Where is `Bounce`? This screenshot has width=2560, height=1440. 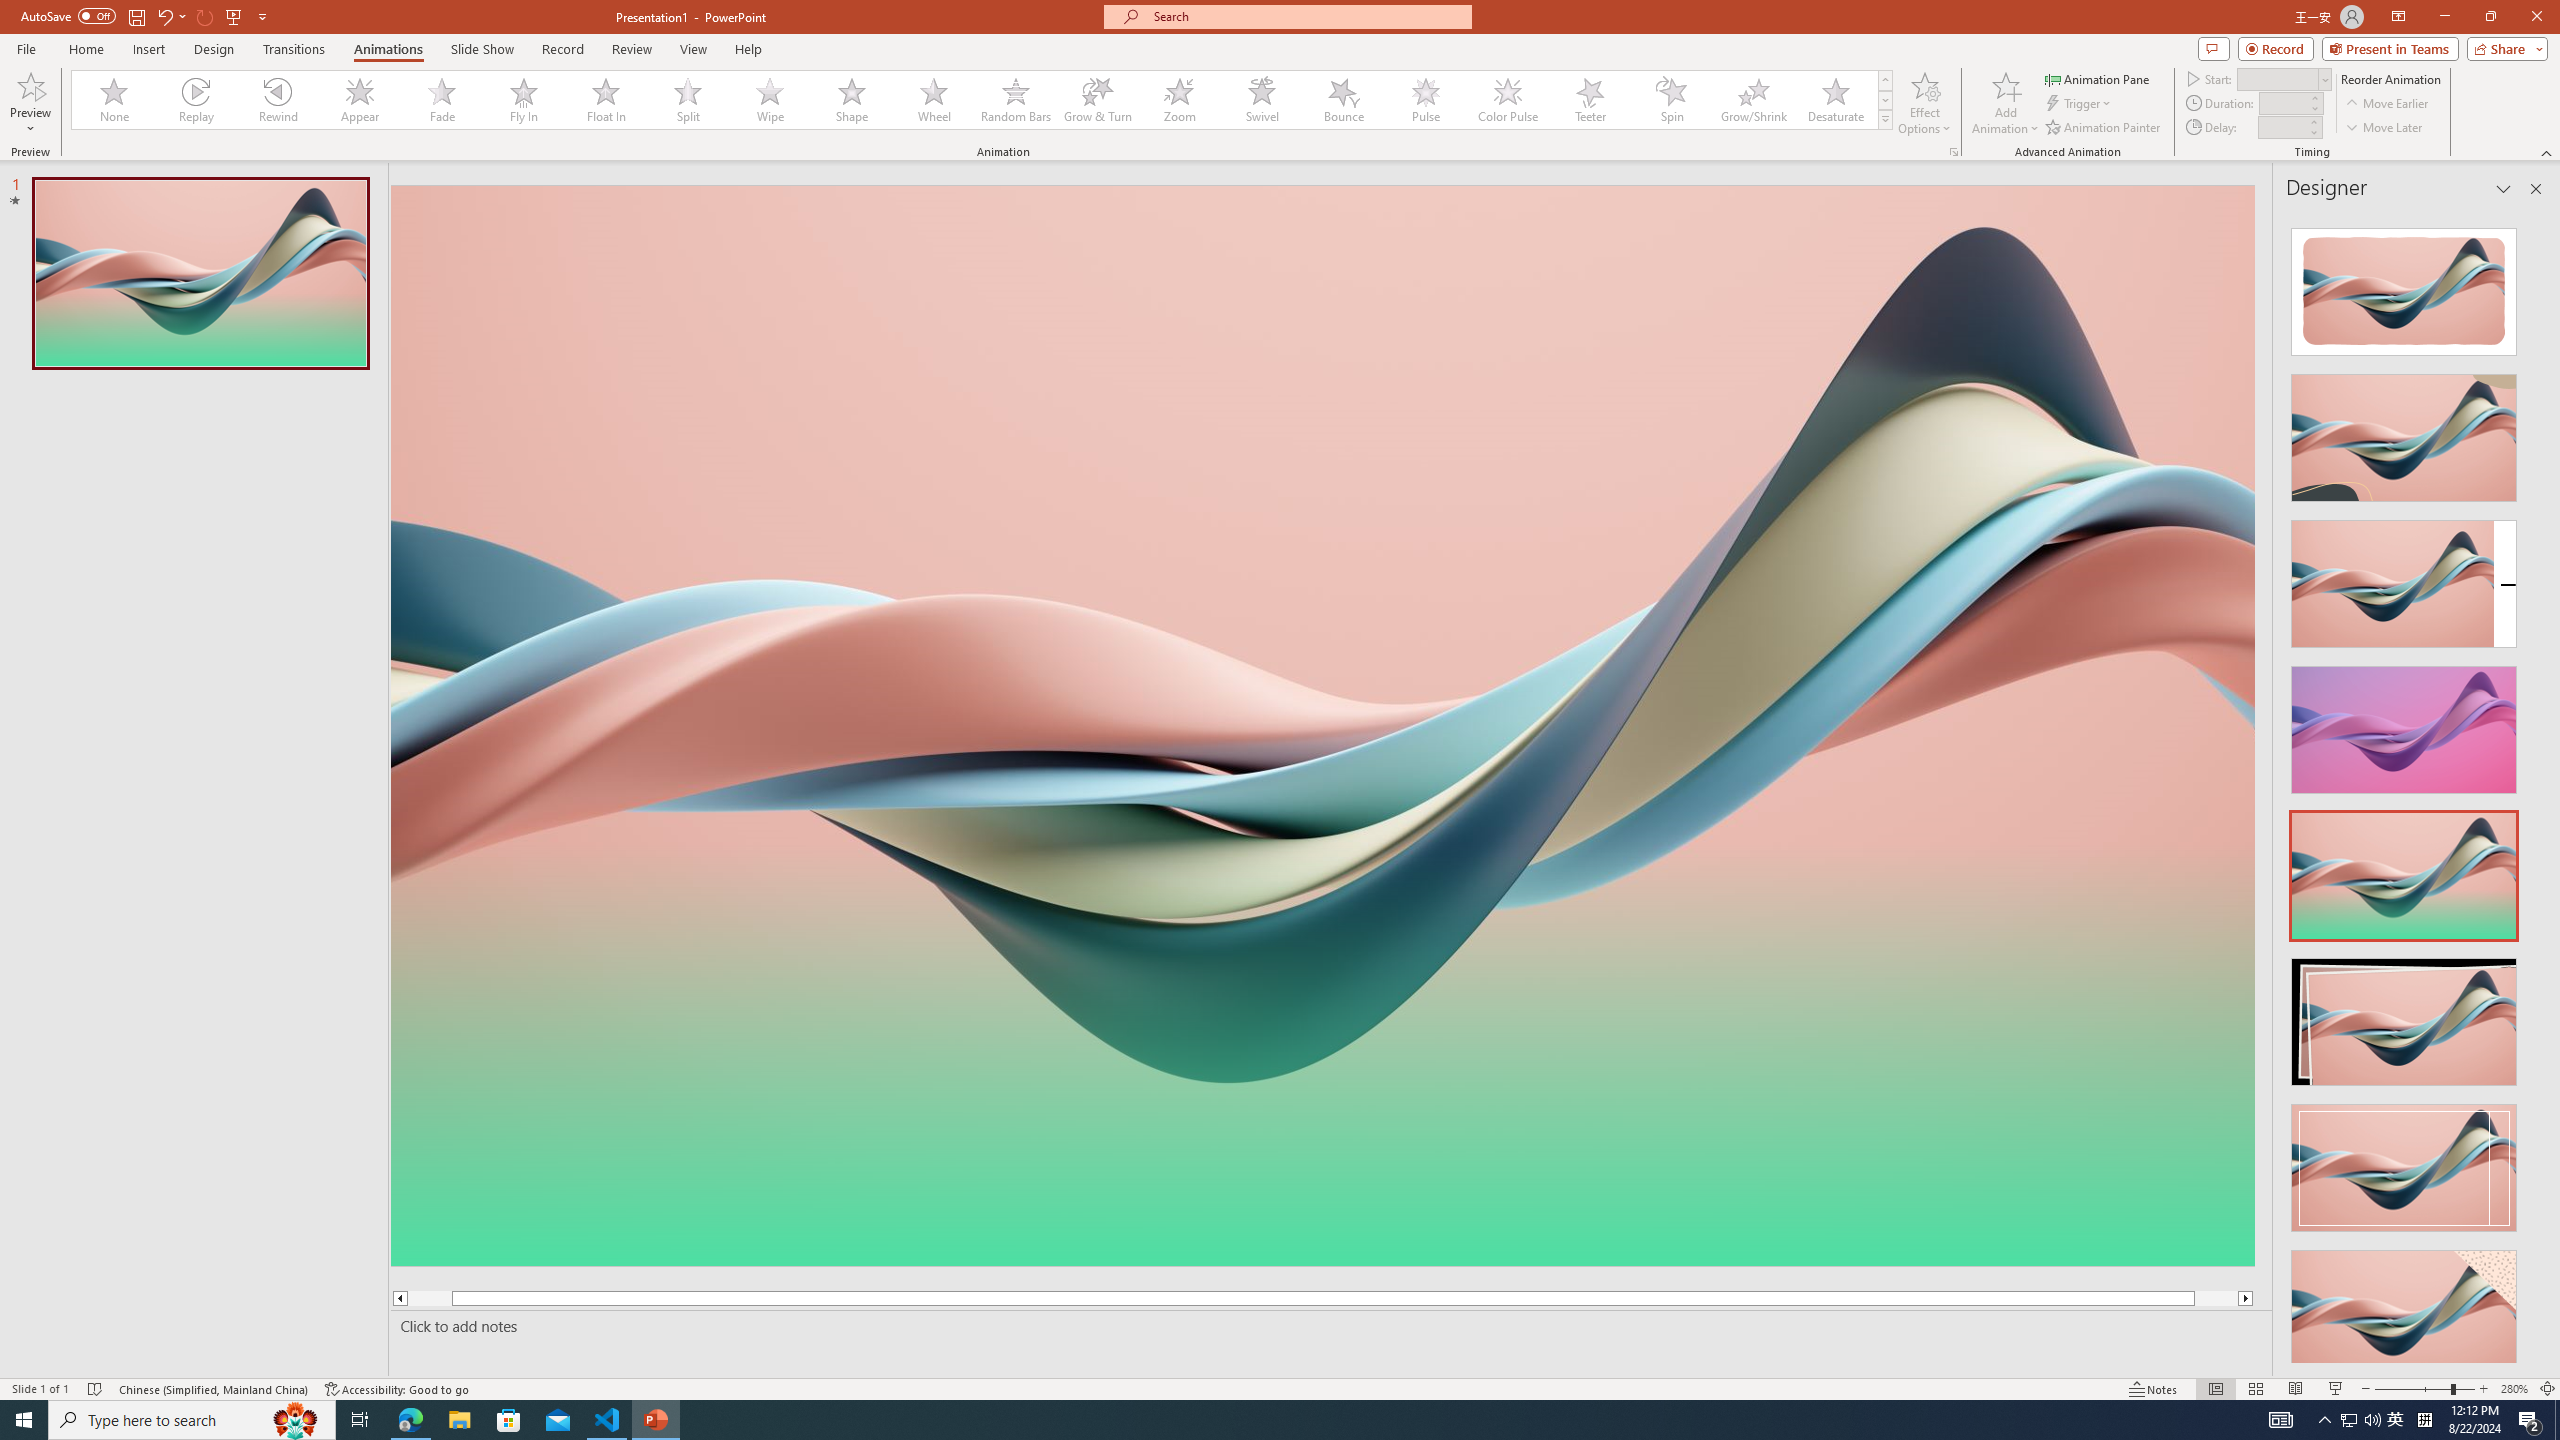 Bounce is located at coordinates (1344, 100).